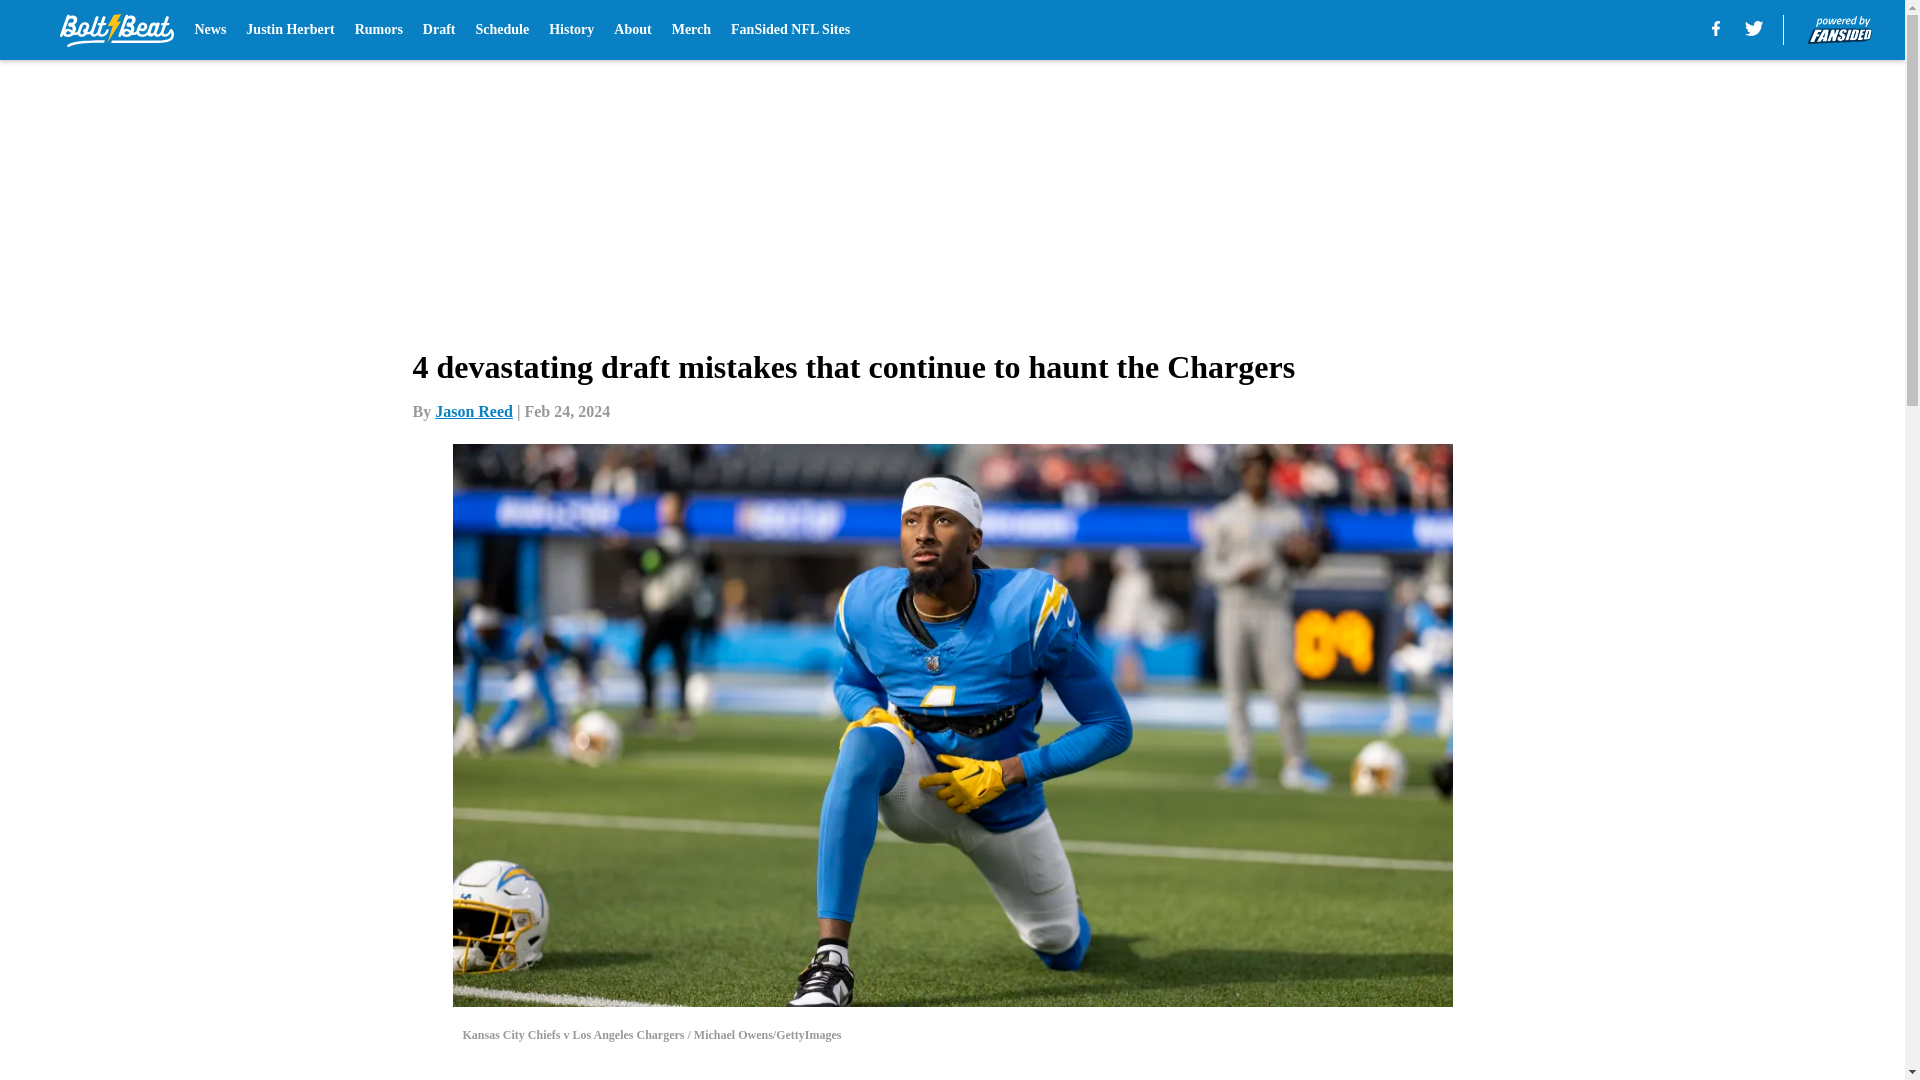 Image resolution: width=1920 pixels, height=1080 pixels. I want to click on Rumors, so click(379, 30).